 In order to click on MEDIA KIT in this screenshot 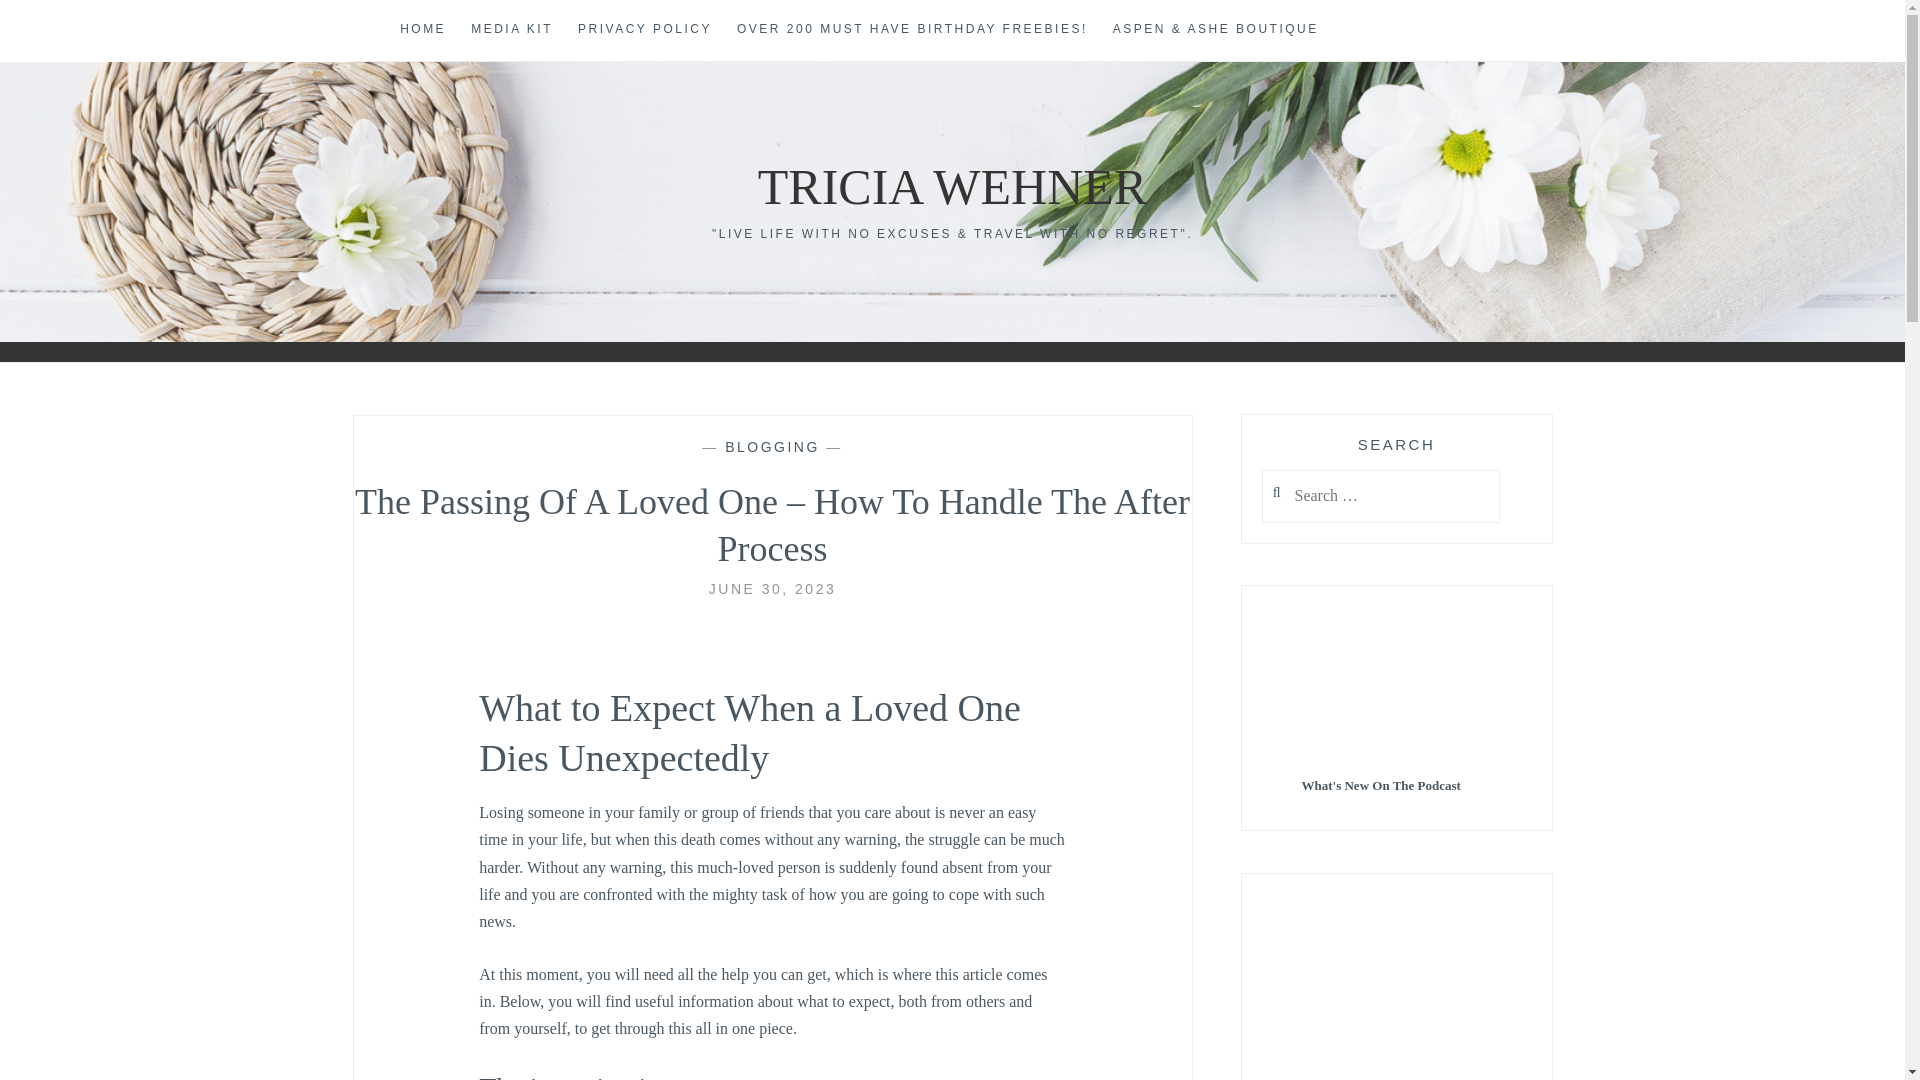, I will do `click(511, 30)`.